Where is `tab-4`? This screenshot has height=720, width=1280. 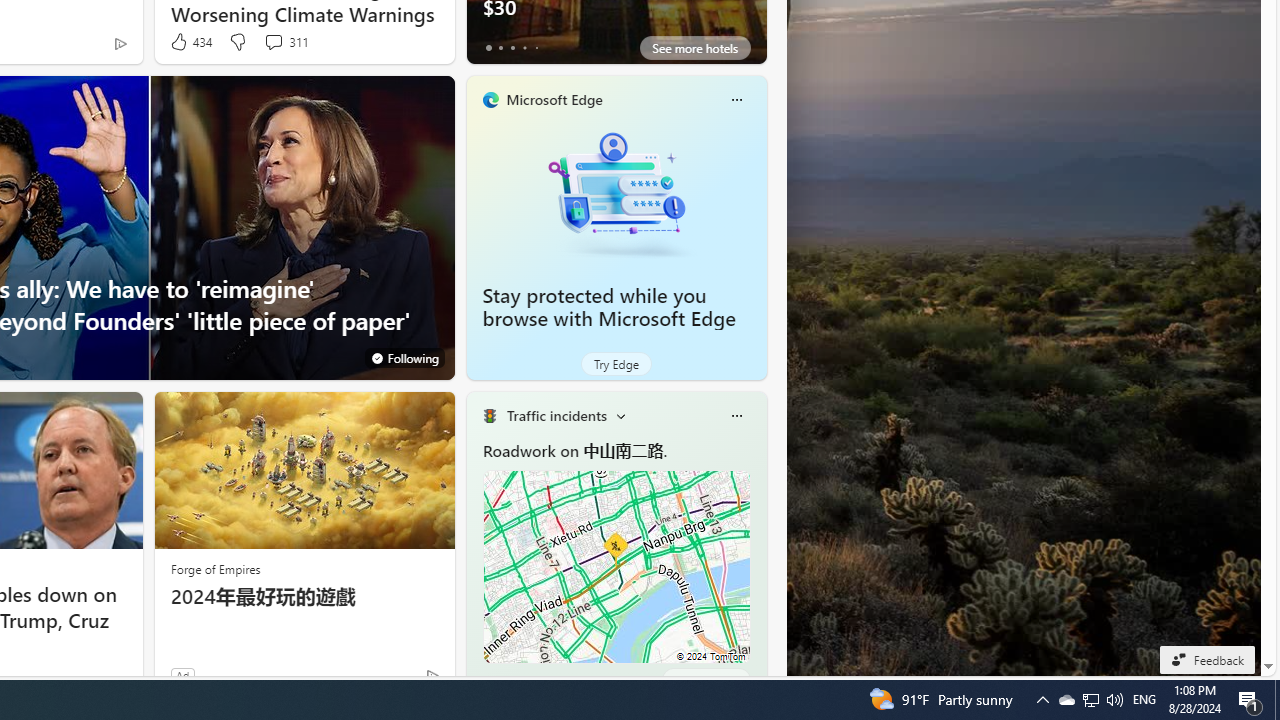 tab-4 is located at coordinates (536, 680).